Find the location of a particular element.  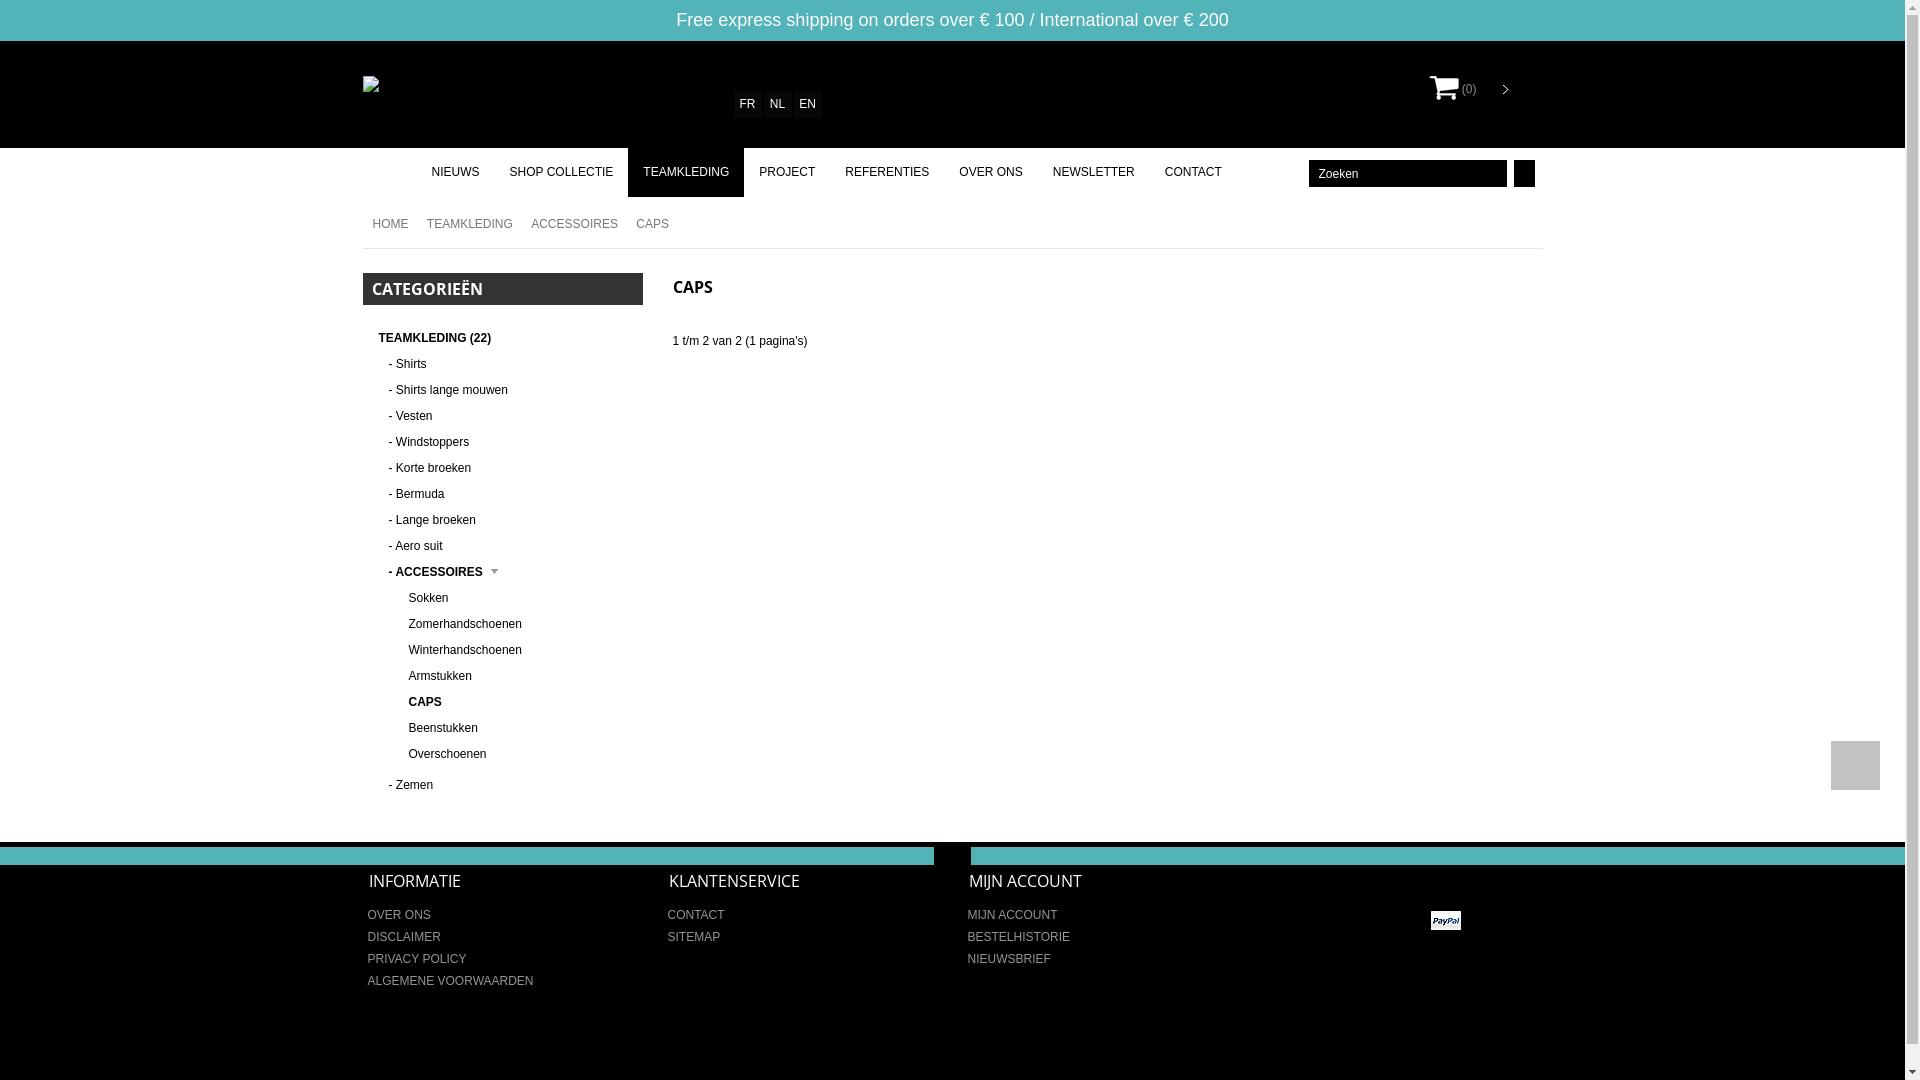

Zomerhandschoenen is located at coordinates (516, 624).